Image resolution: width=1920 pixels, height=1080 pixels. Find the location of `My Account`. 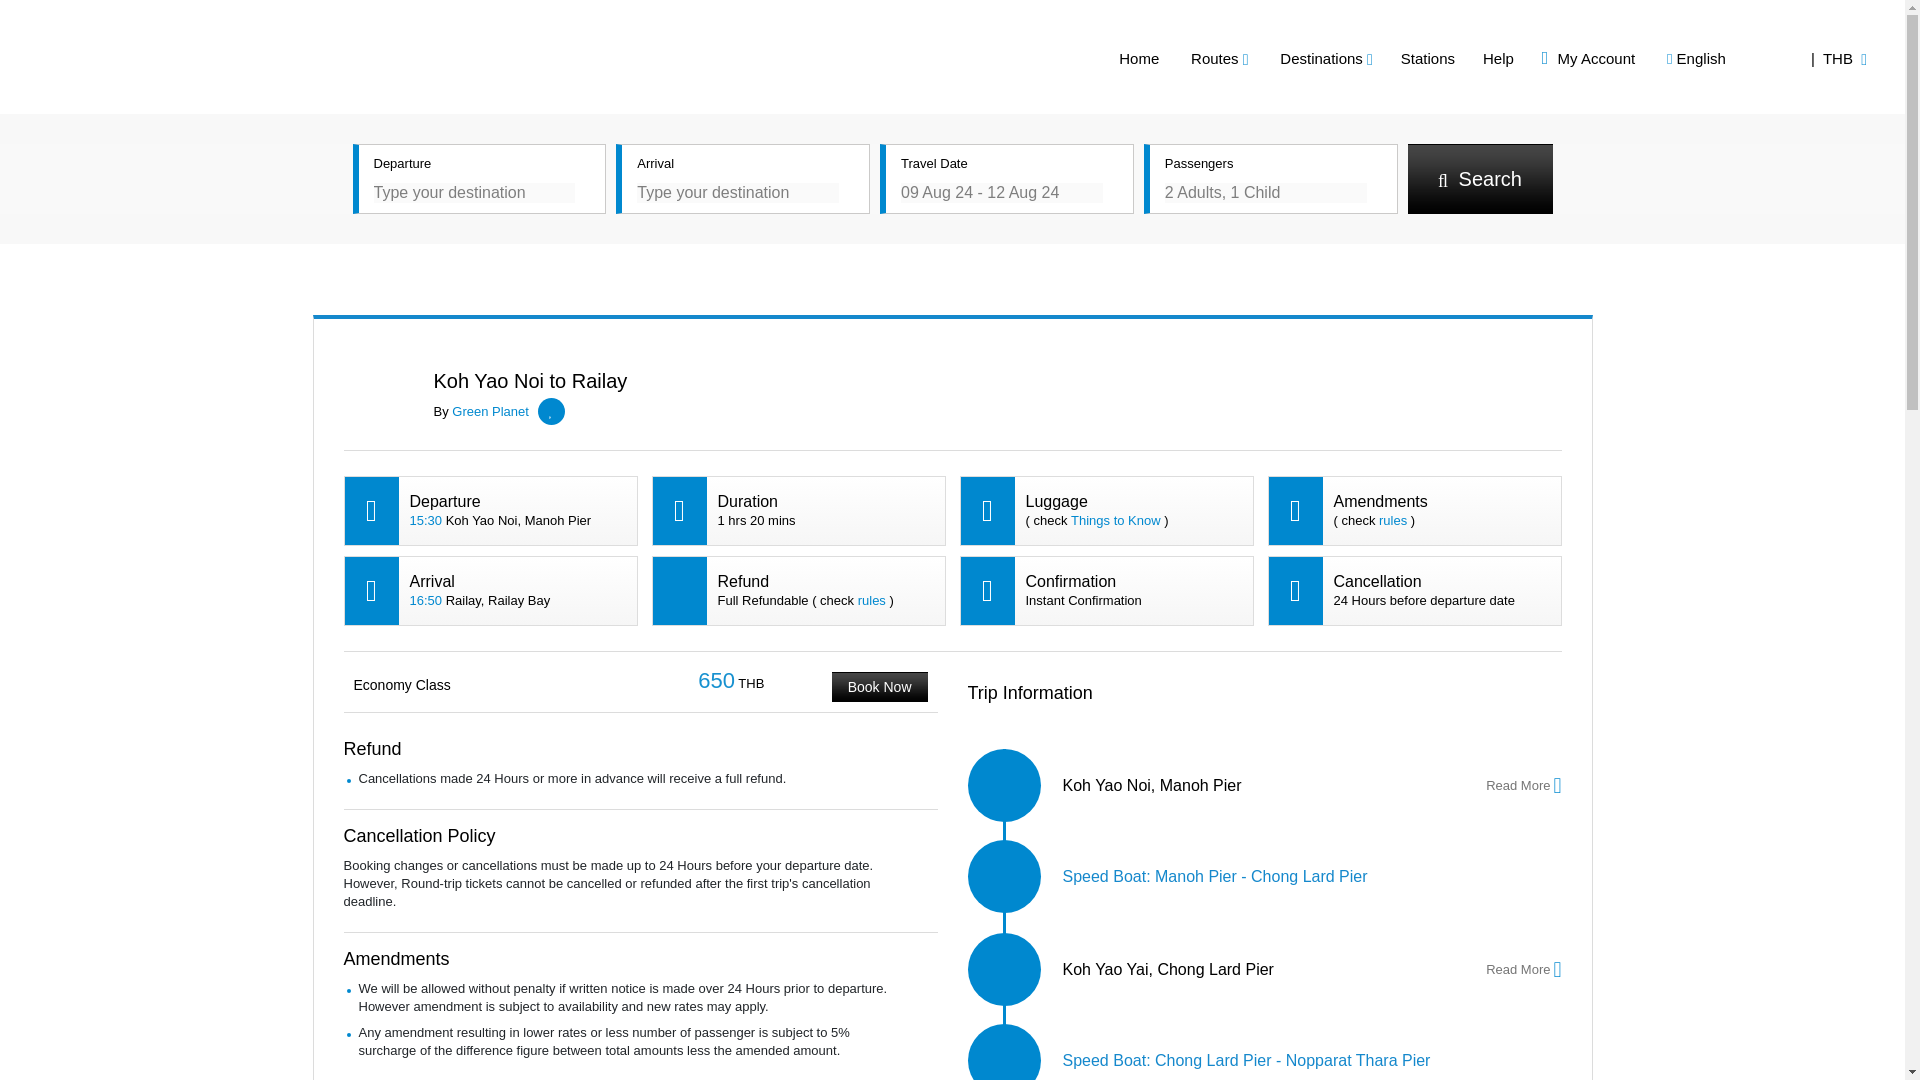

My Account is located at coordinates (1637, 58).